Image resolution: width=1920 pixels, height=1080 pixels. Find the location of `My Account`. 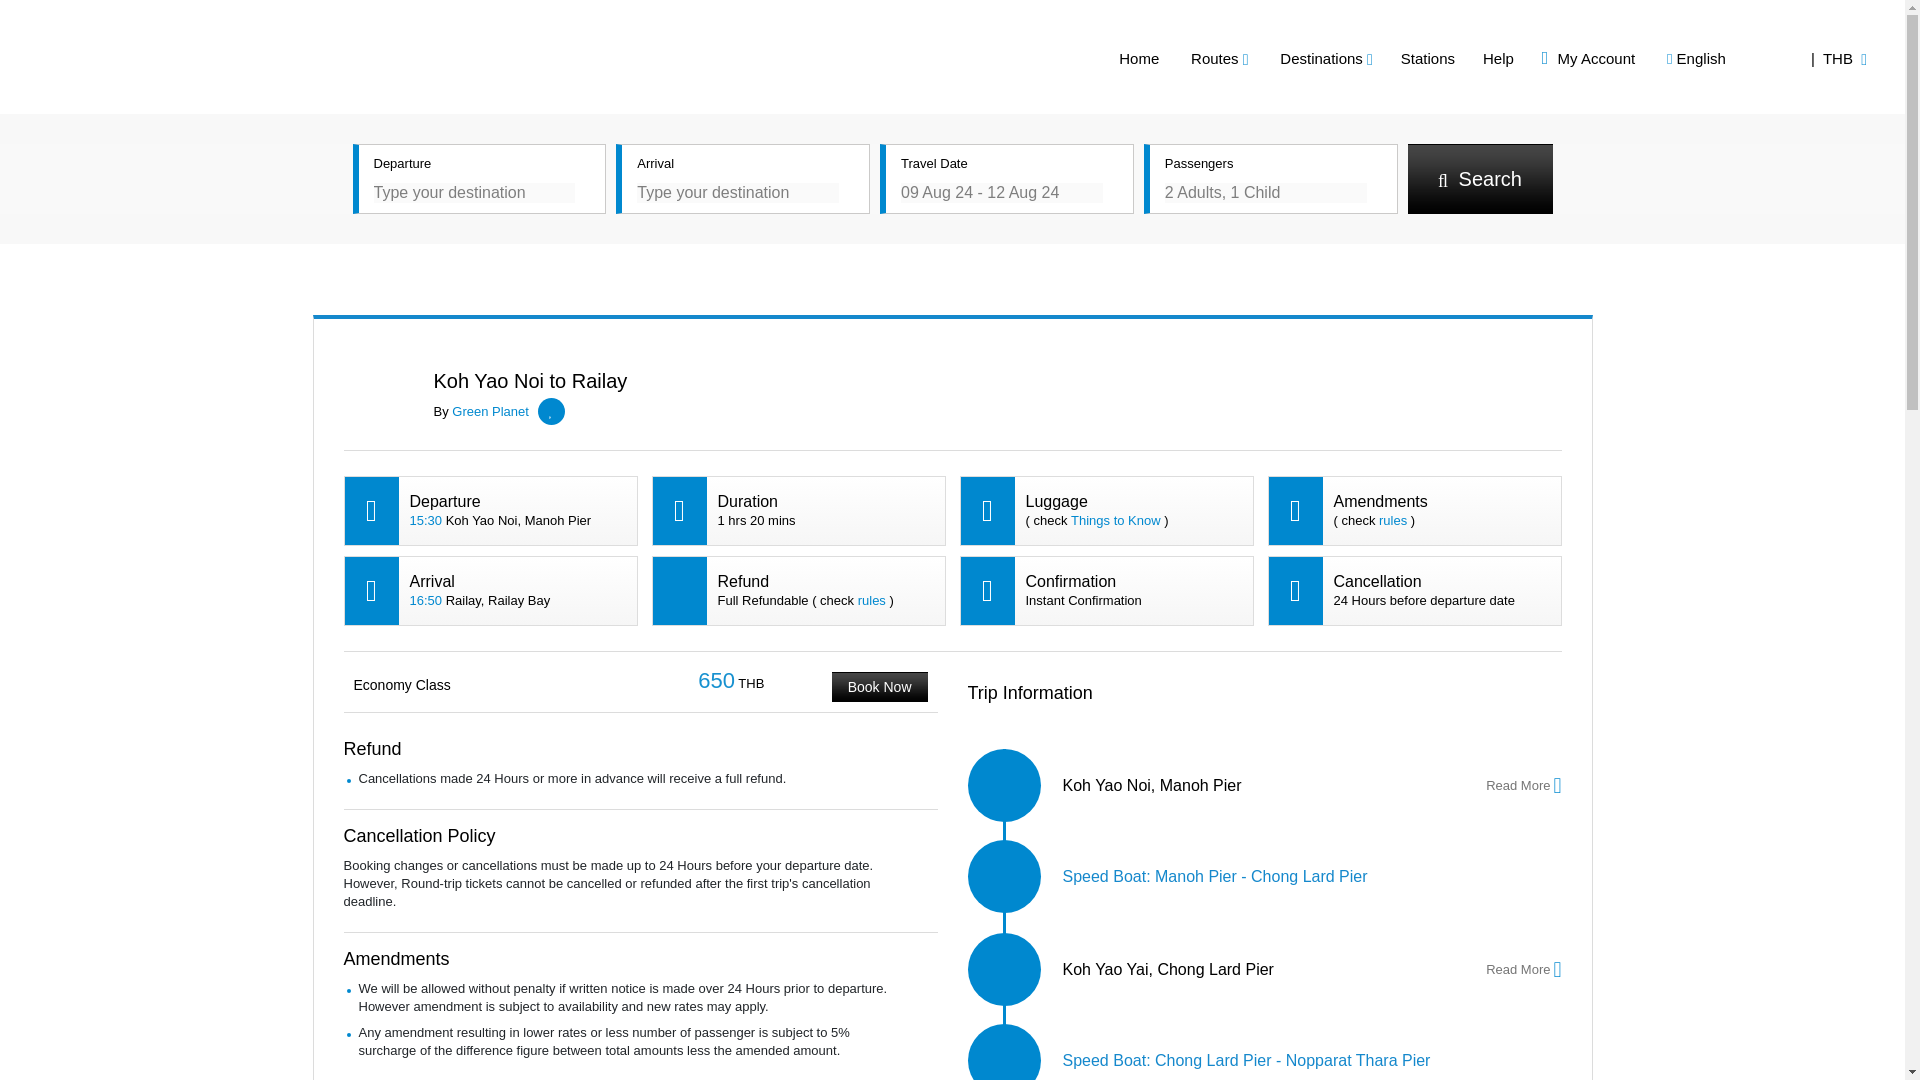

My Account is located at coordinates (1637, 58).